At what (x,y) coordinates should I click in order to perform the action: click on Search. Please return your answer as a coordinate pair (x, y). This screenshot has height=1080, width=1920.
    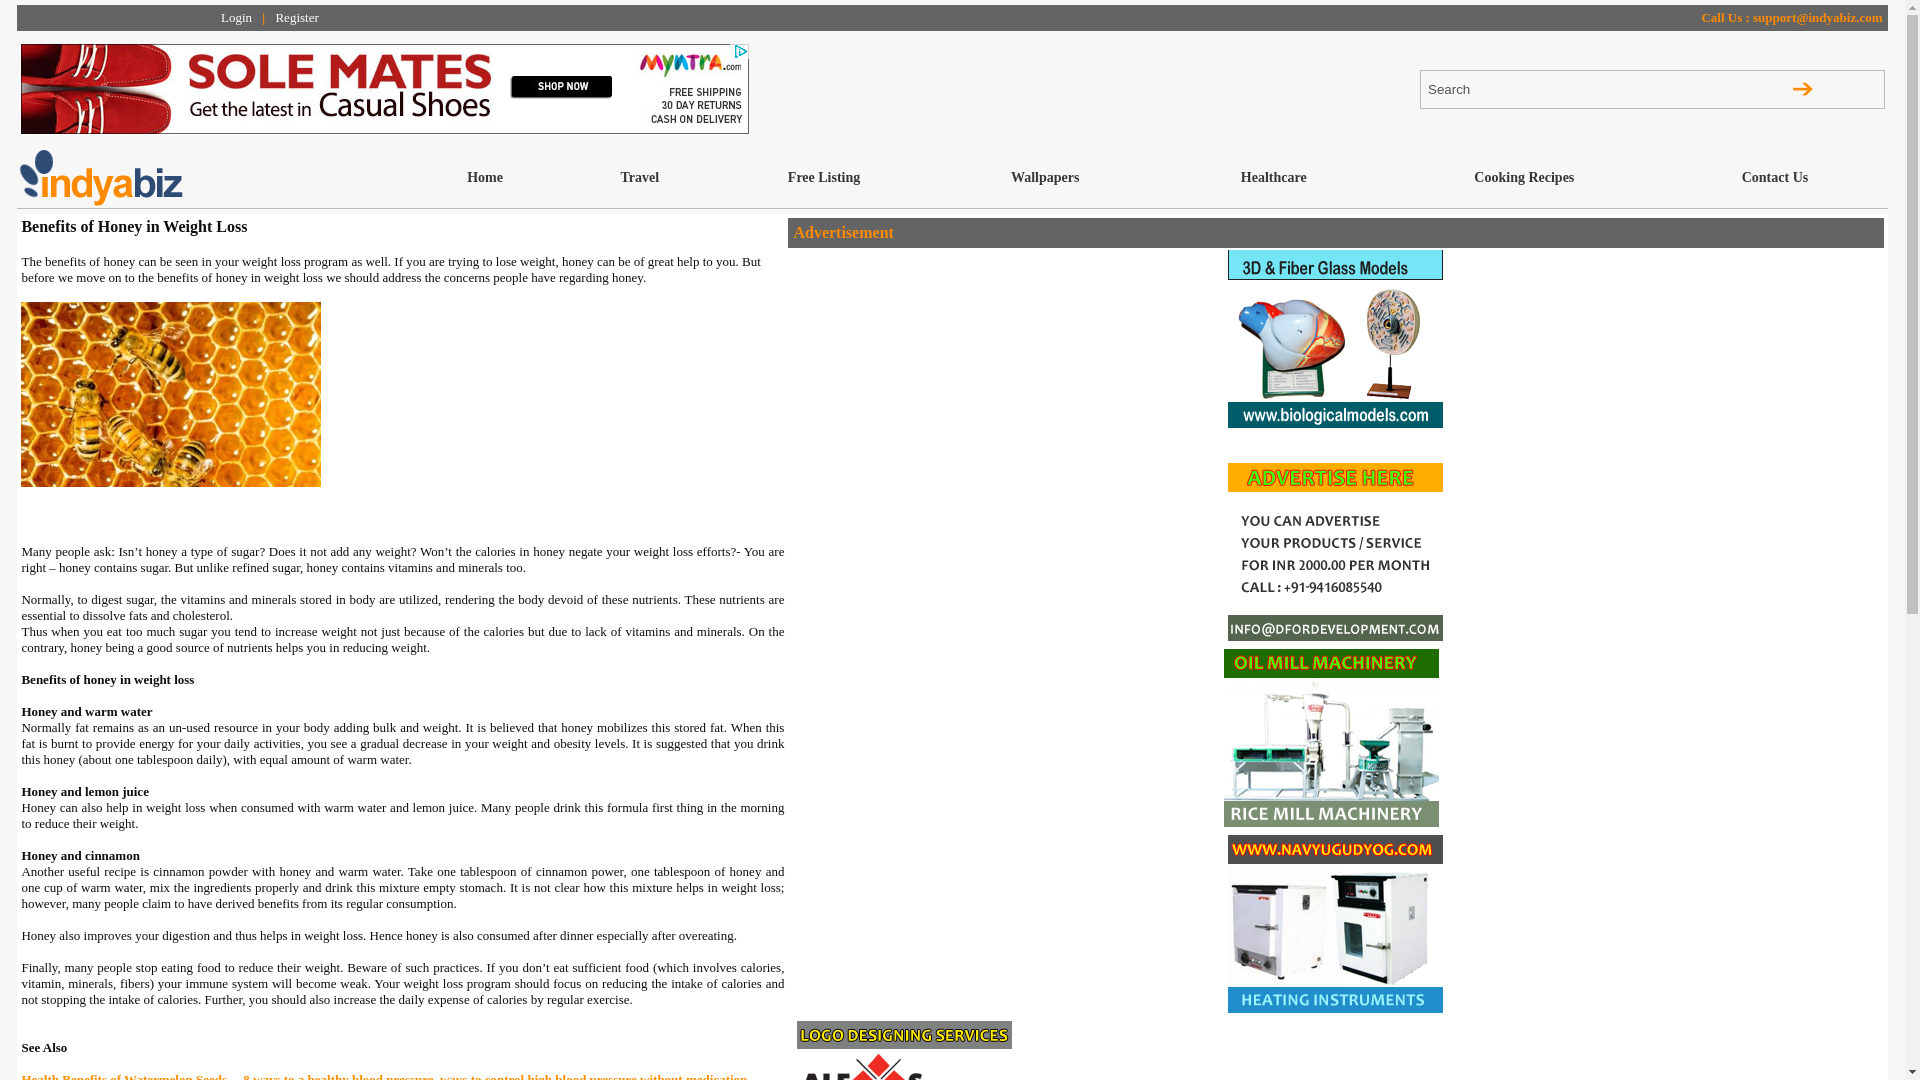
    Looking at the image, I should click on (1522, 89).